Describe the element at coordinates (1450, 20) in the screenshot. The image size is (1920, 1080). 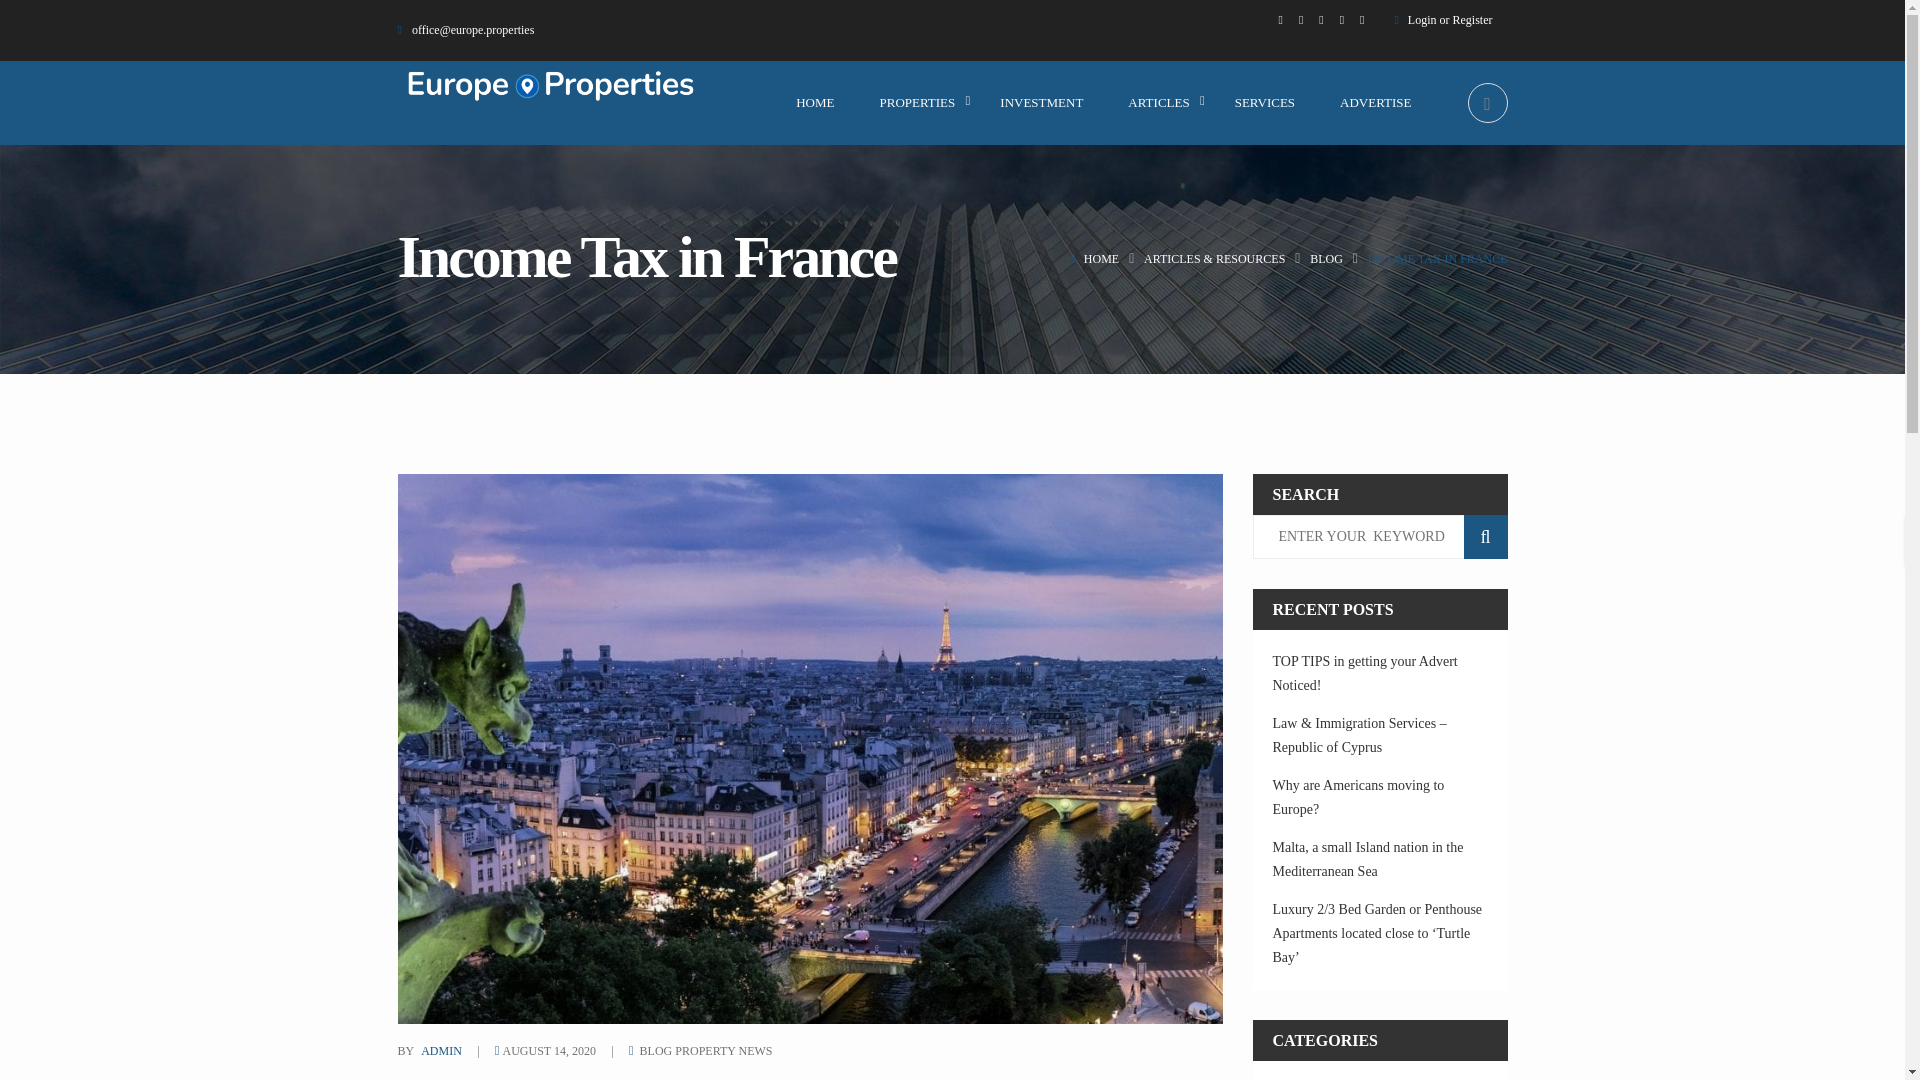
I see `Login or Register` at that location.